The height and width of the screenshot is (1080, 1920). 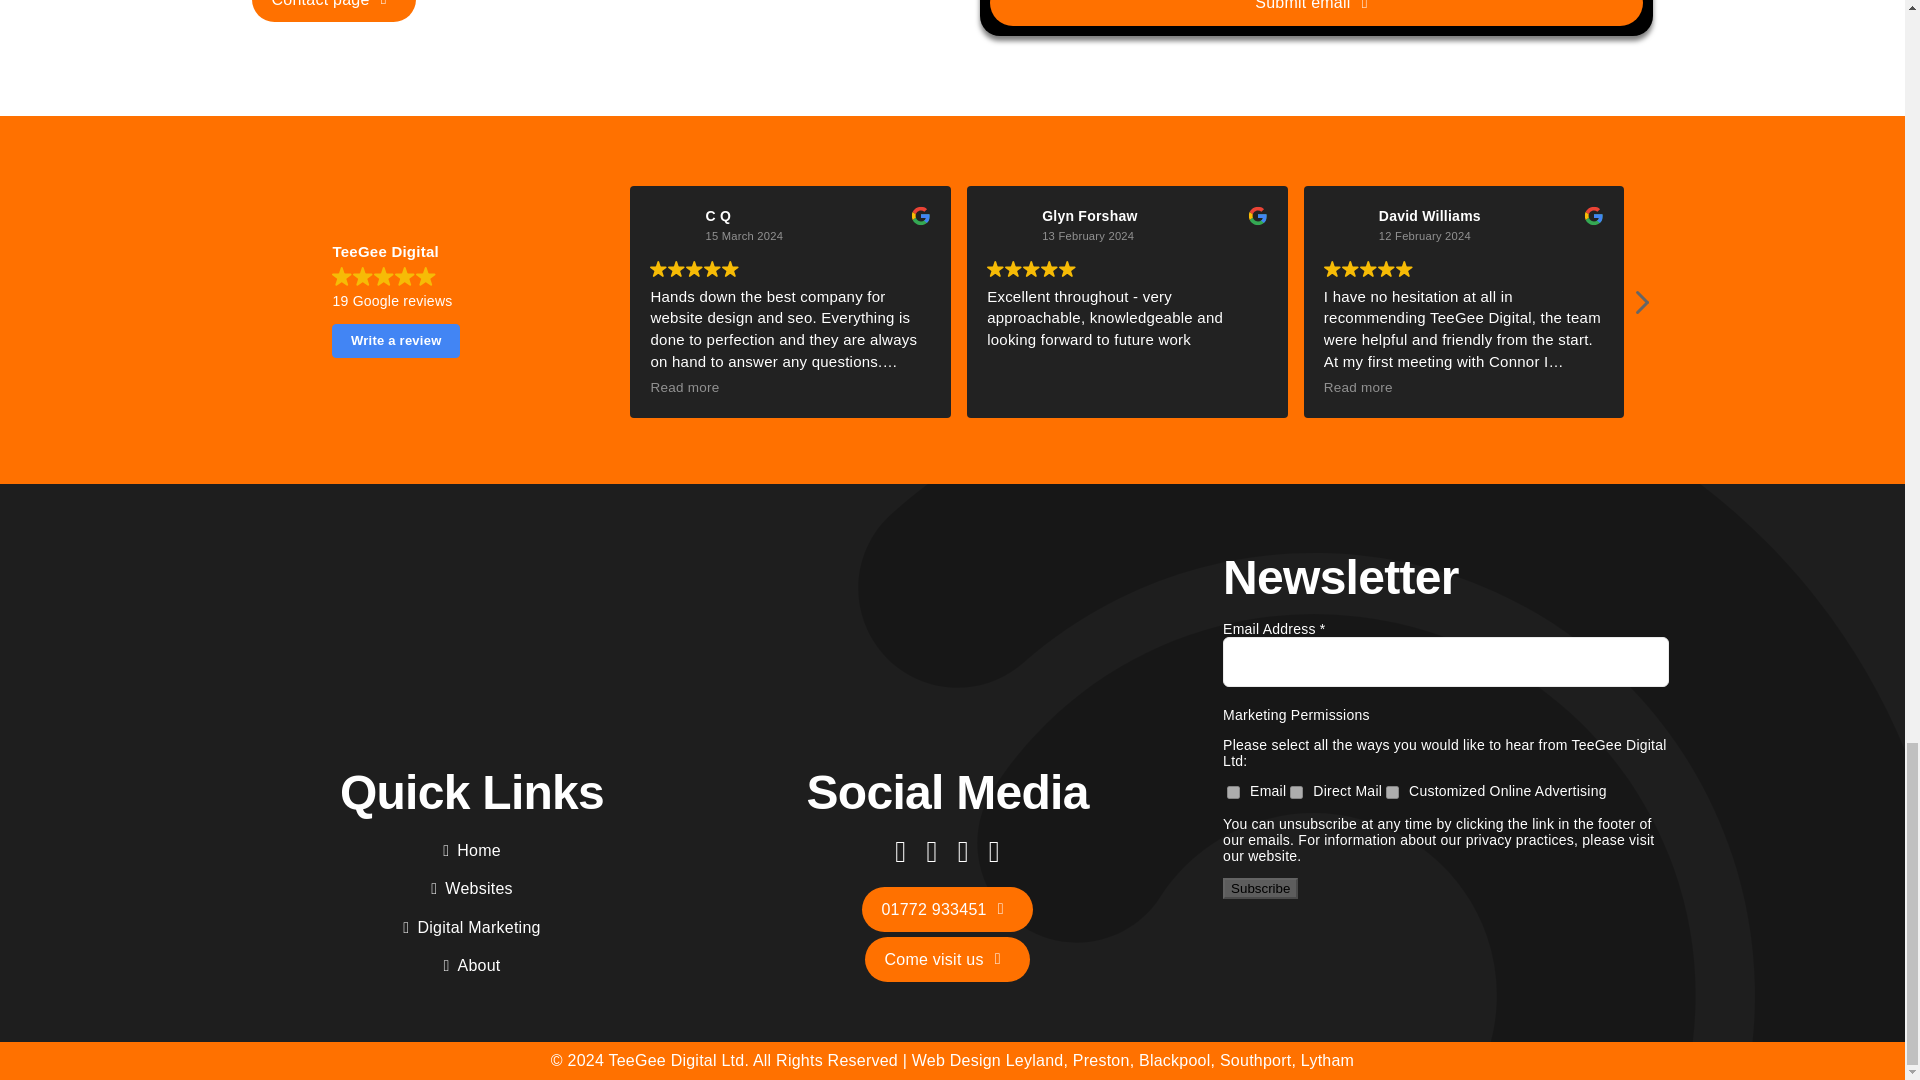 What do you see at coordinates (1296, 792) in the screenshot?
I see `Y` at bounding box center [1296, 792].